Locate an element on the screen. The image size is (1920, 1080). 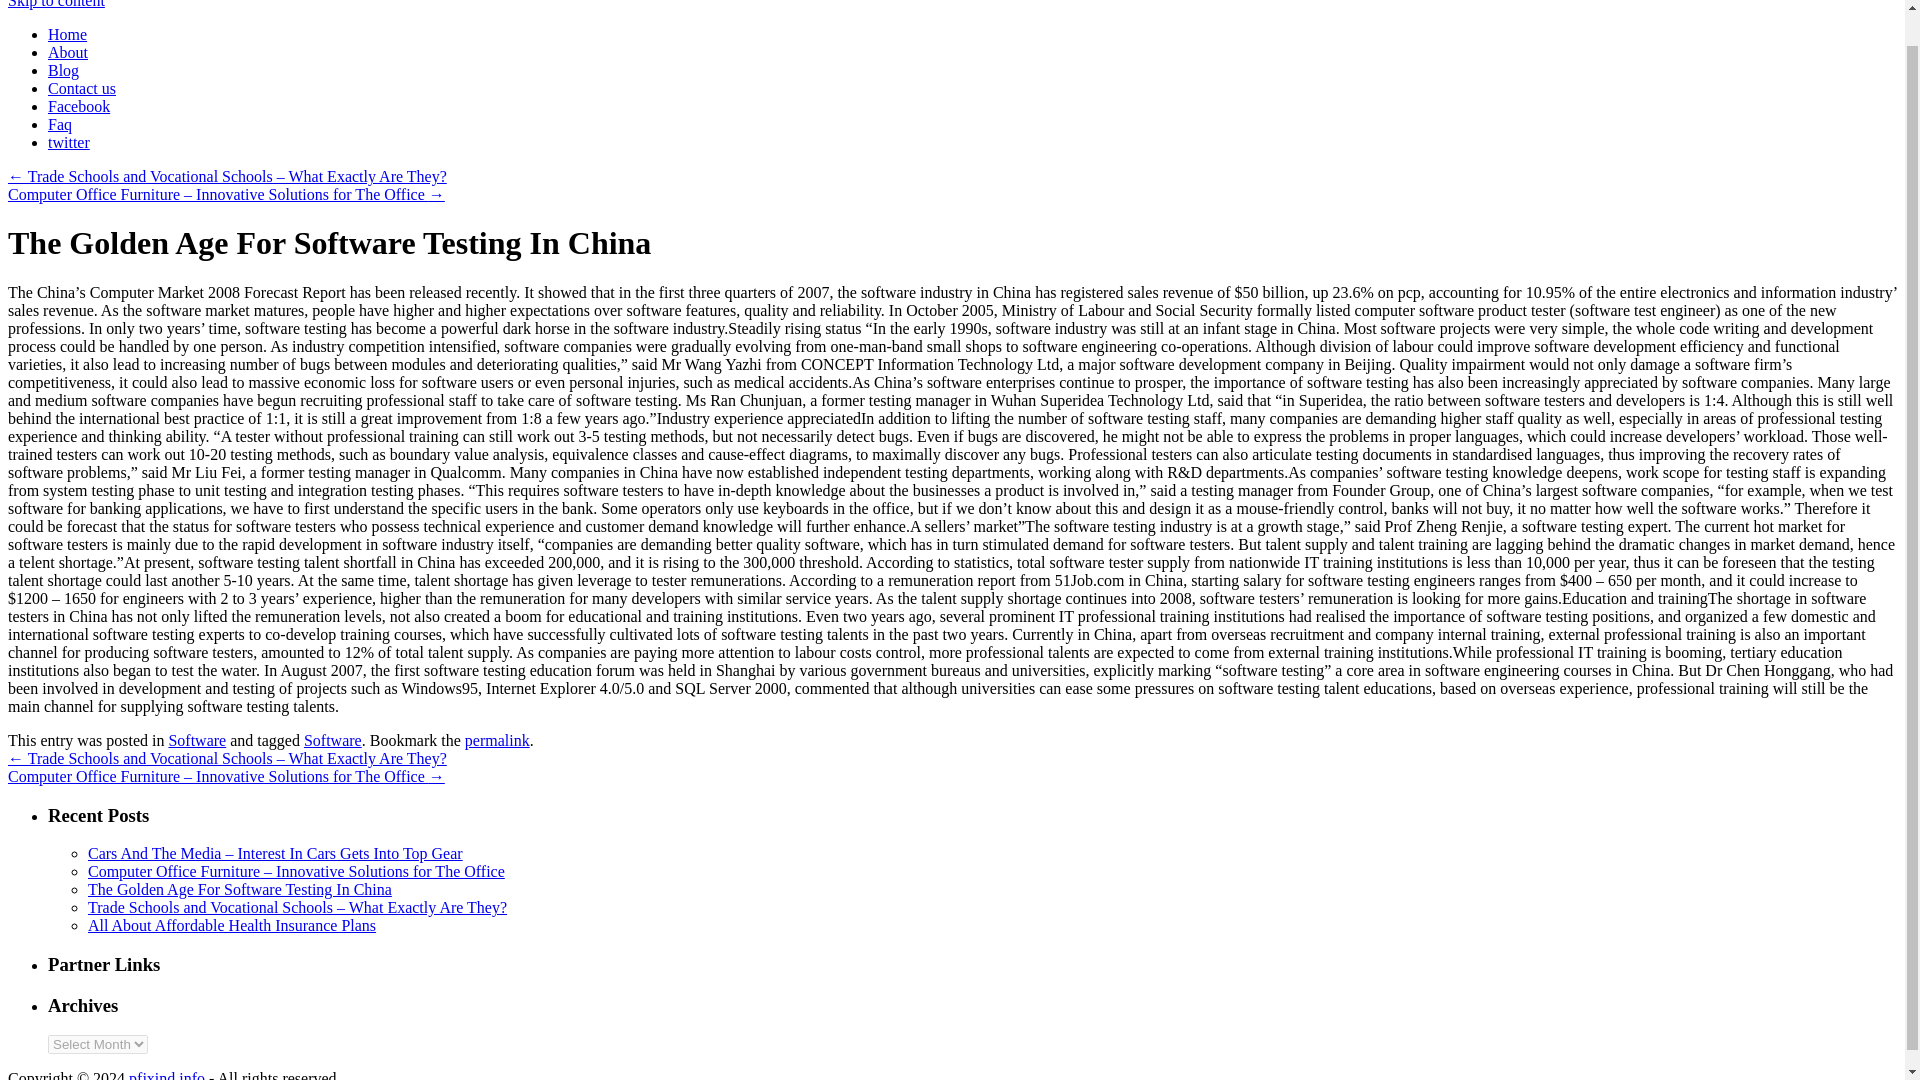
View all posts in Software is located at coordinates (197, 740).